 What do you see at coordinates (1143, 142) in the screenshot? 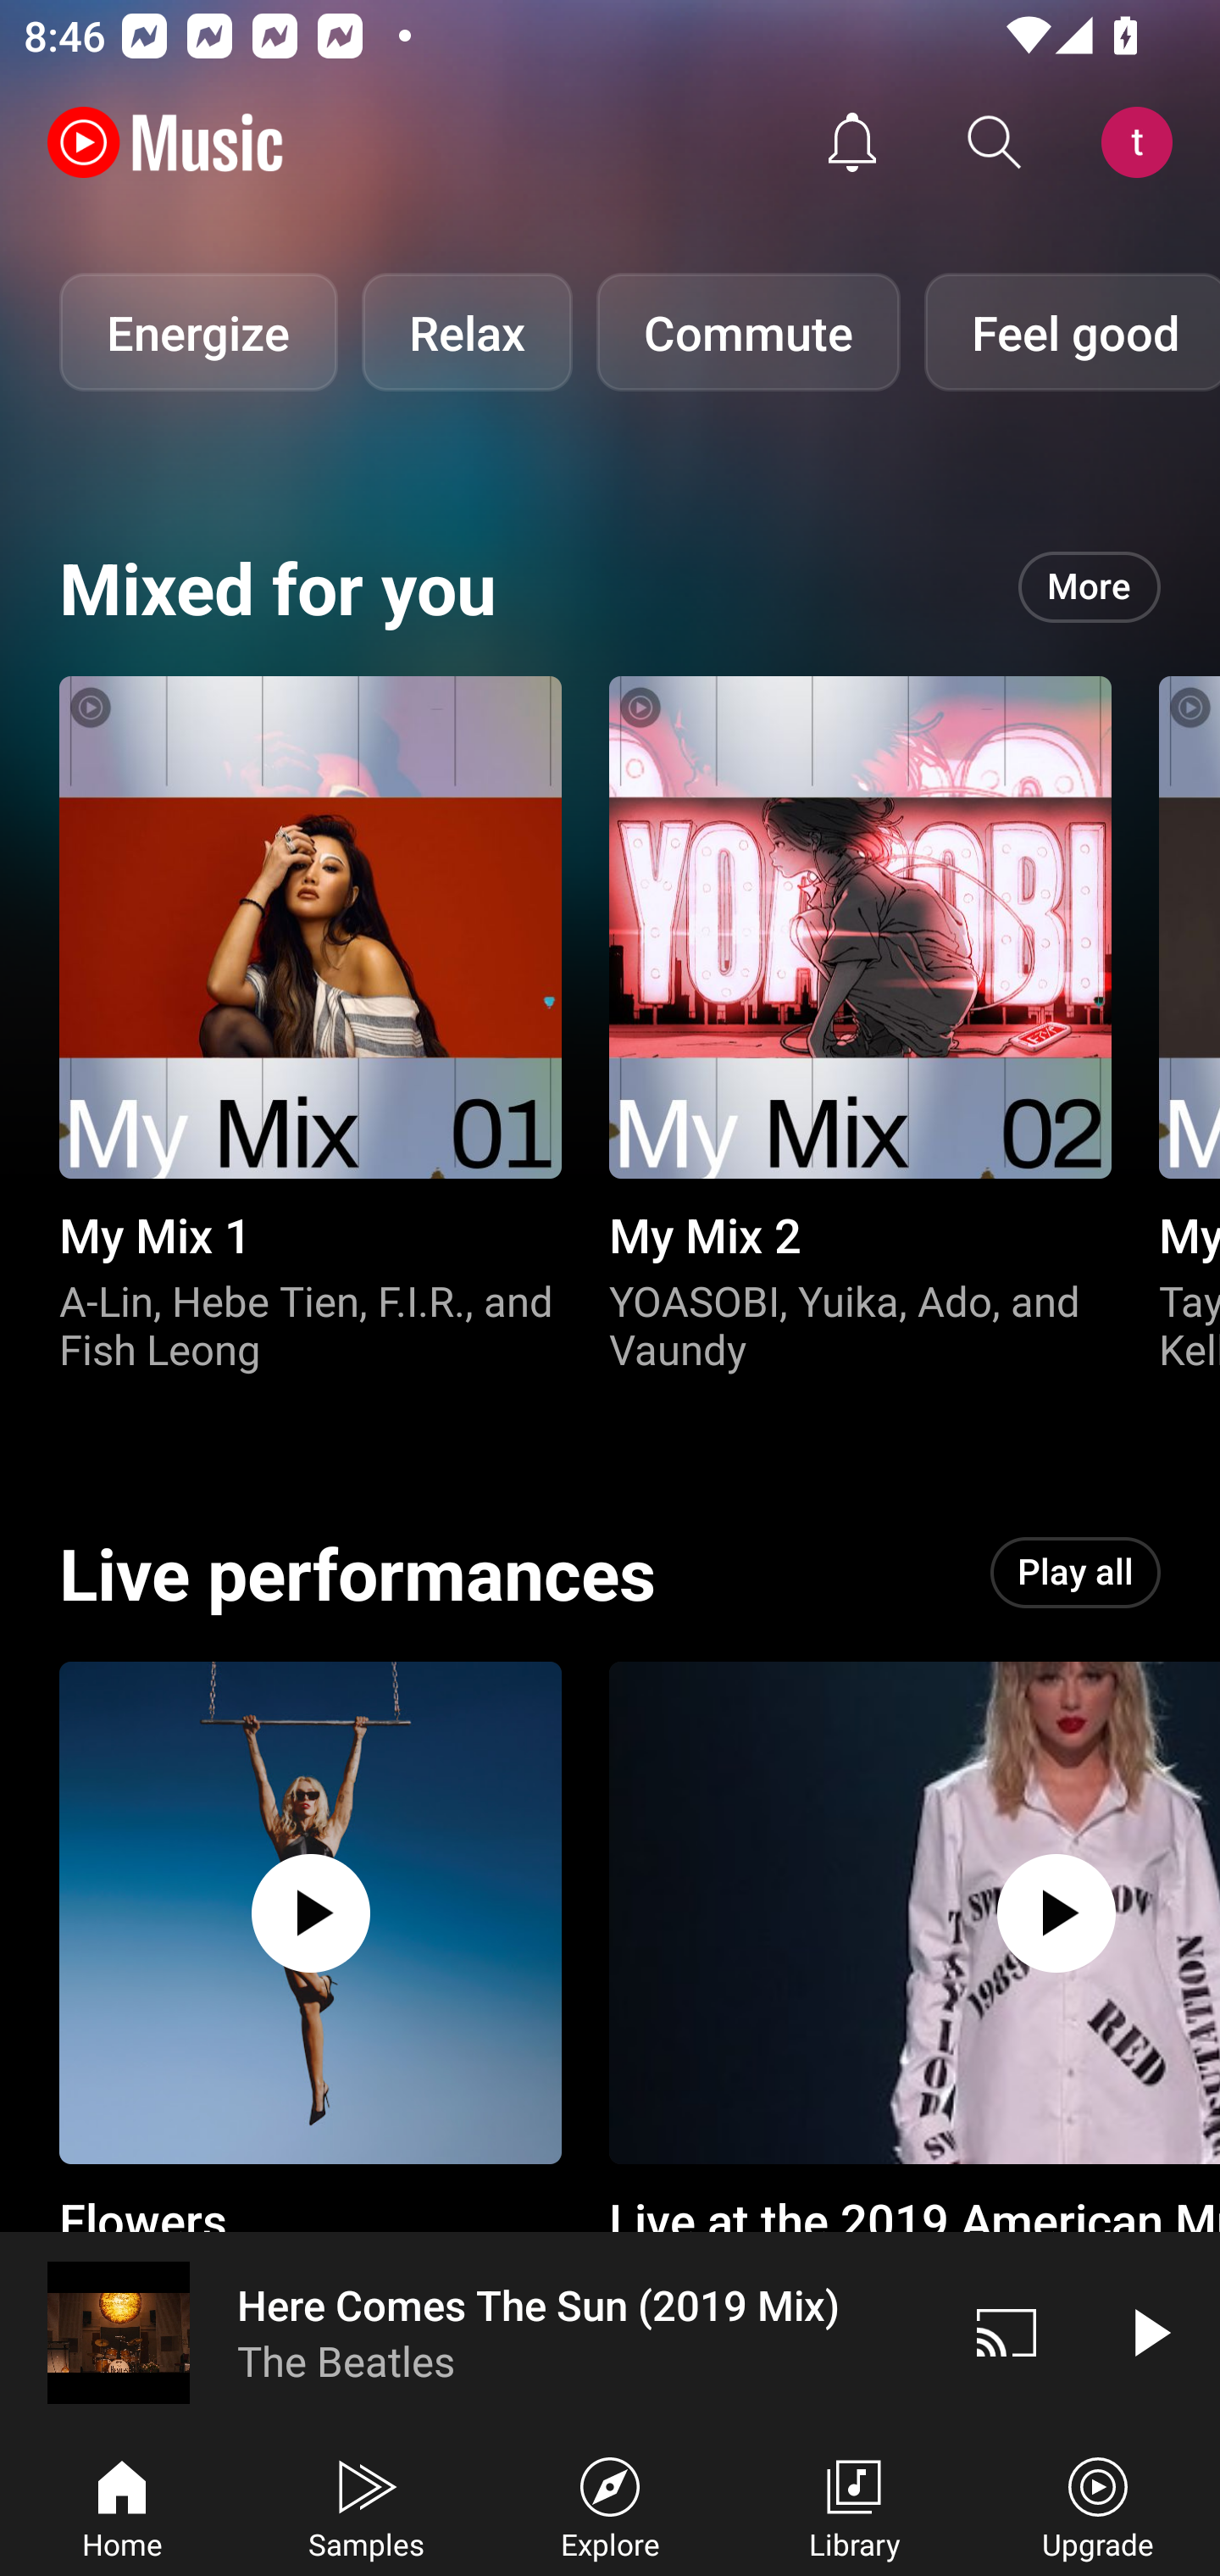
I see `Account` at bounding box center [1143, 142].